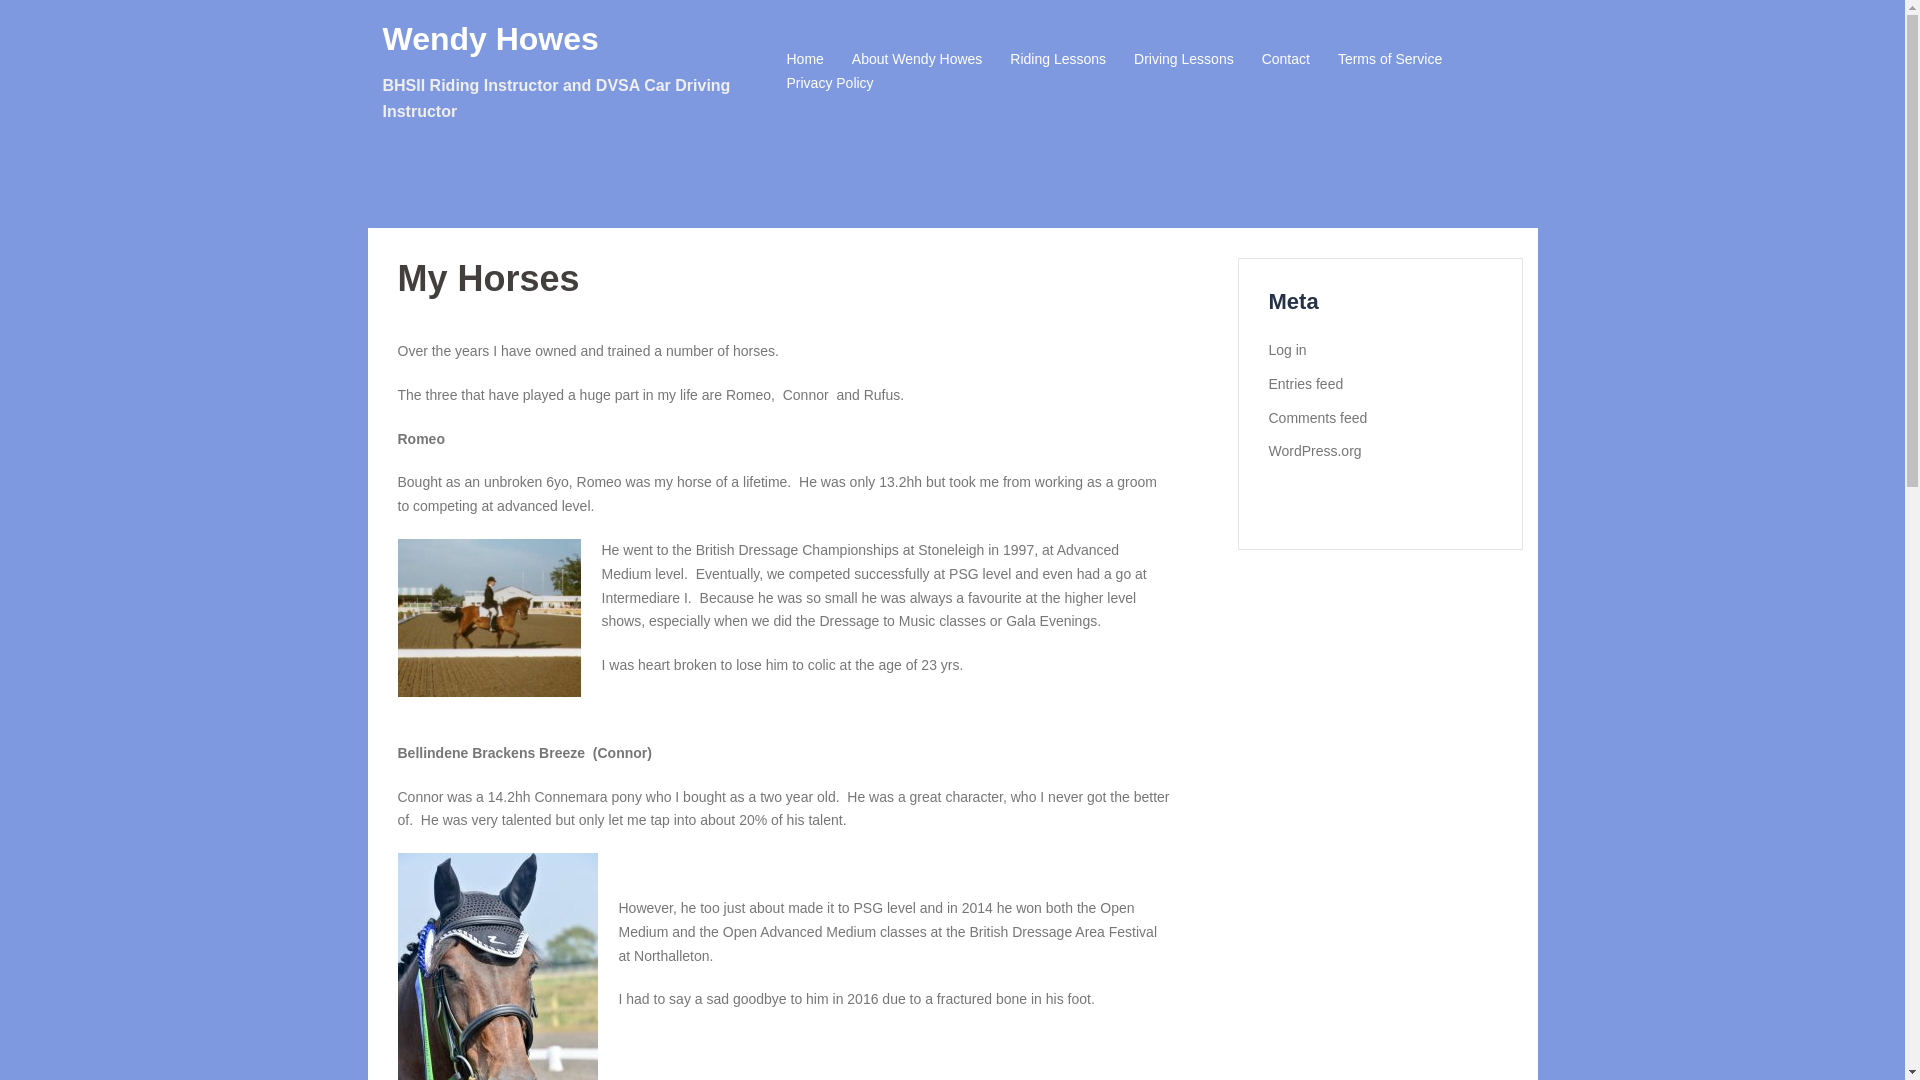 Image resolution: width=1920 pixels, height=1080 pixels. Describe the element at coordinates (916, 60) in the screenshot. I see `About Wendy Howes` at that location.